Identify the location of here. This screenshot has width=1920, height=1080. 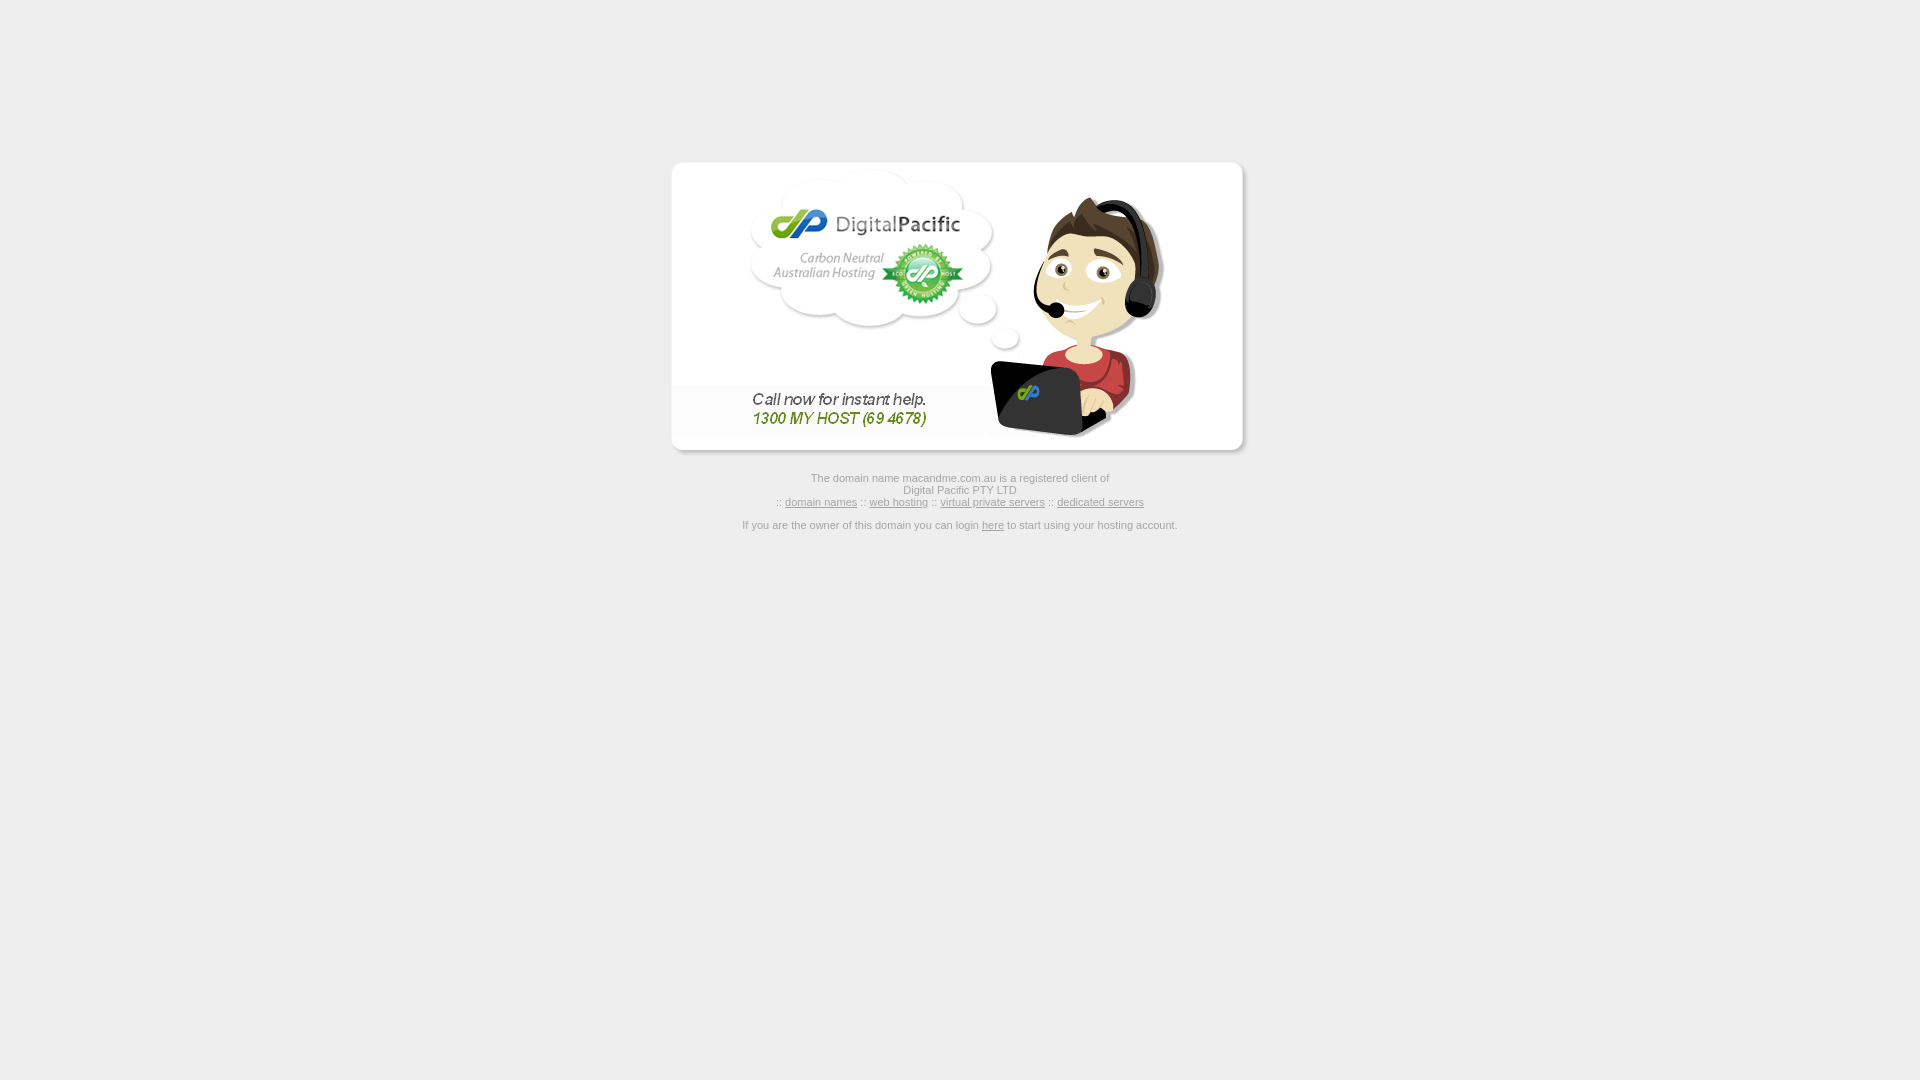
(993, 525).